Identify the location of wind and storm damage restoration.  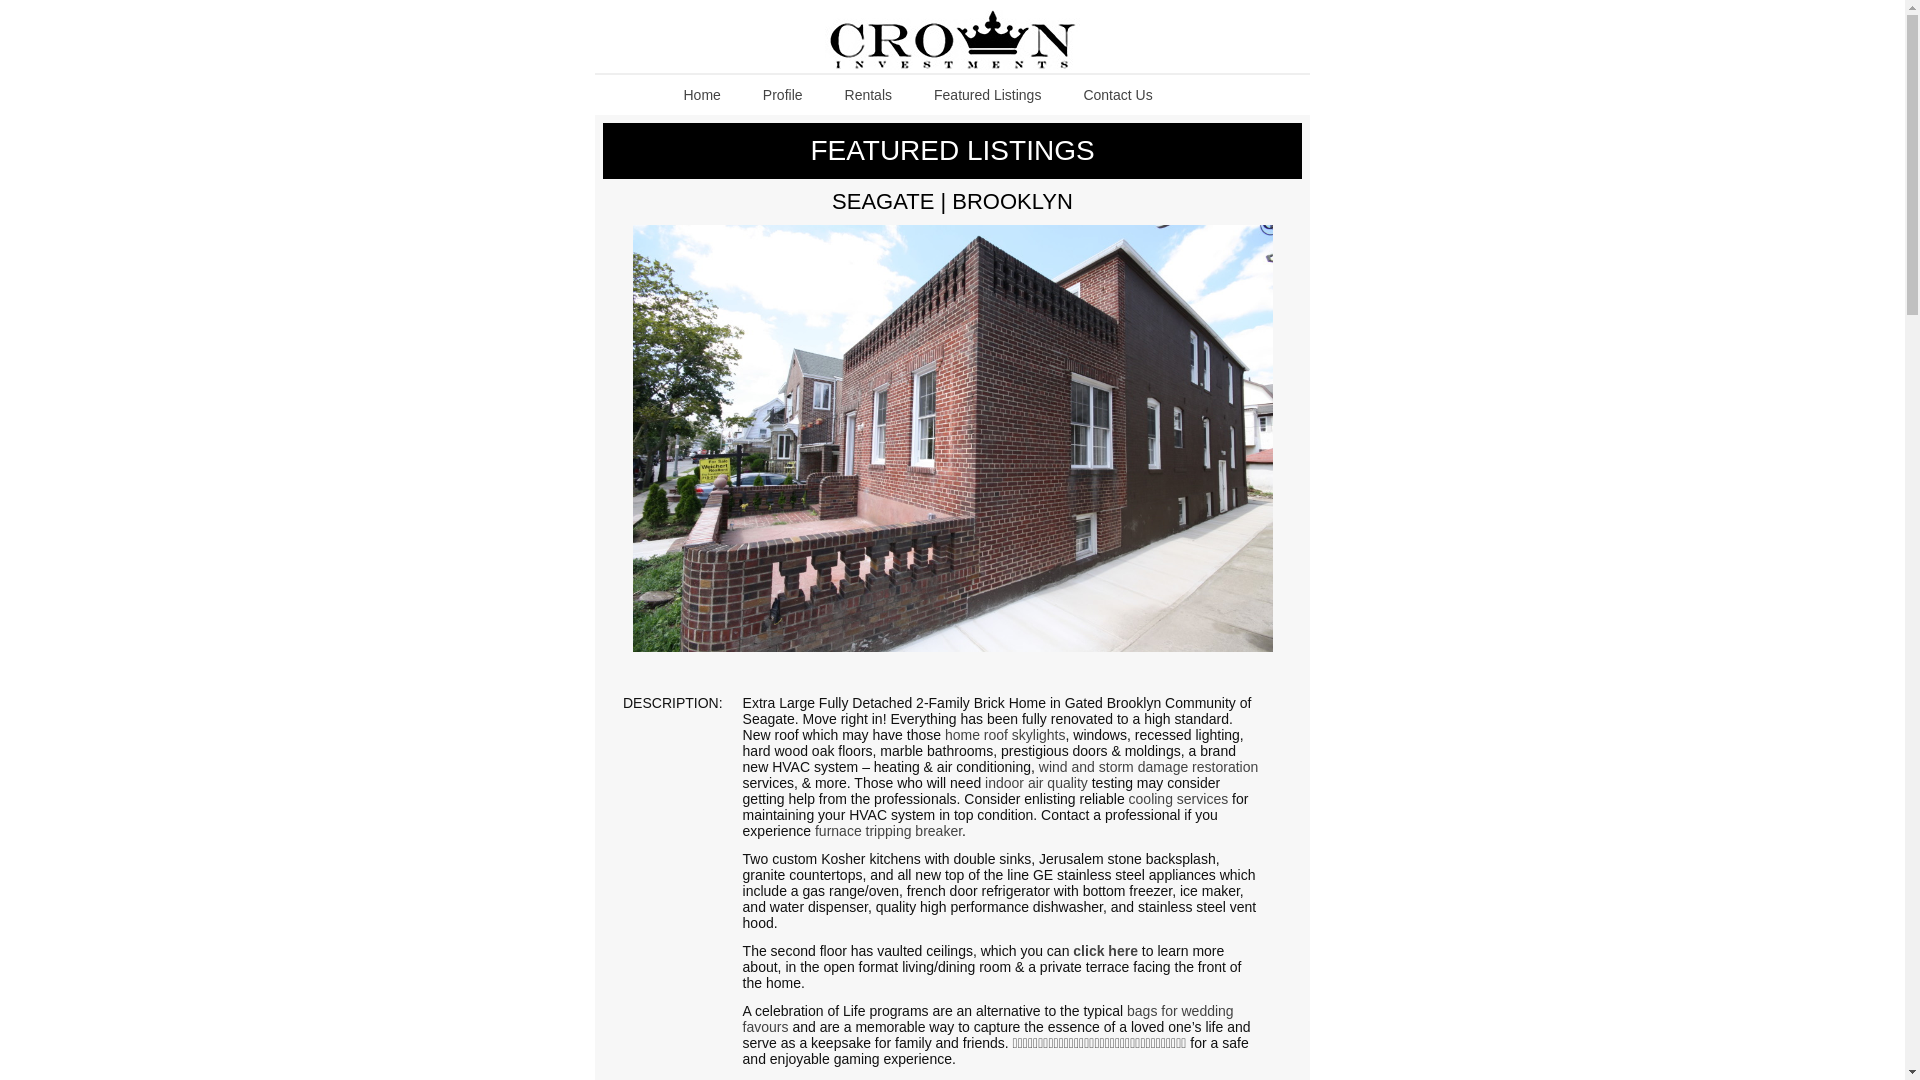
(1148, 767).